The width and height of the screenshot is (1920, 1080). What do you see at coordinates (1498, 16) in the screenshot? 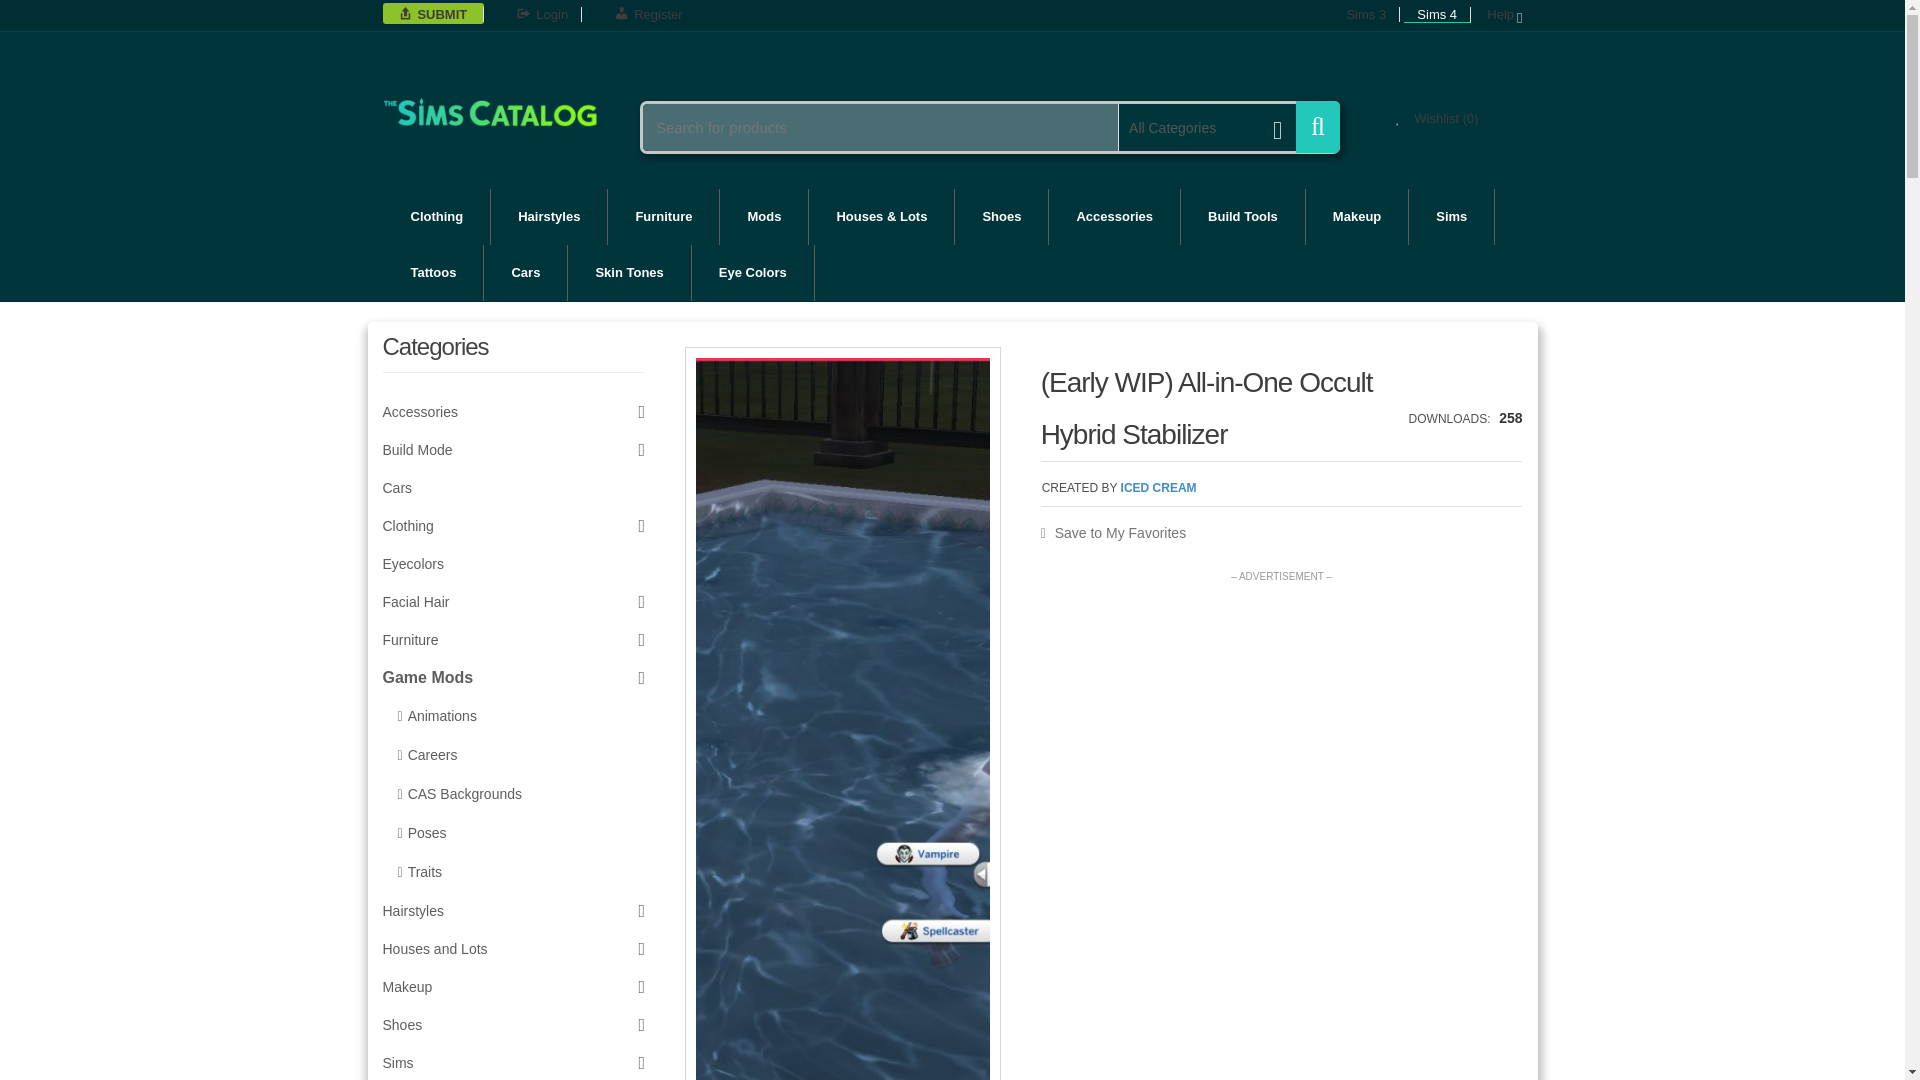
I see `Help` at bounding box center [1498, 16].